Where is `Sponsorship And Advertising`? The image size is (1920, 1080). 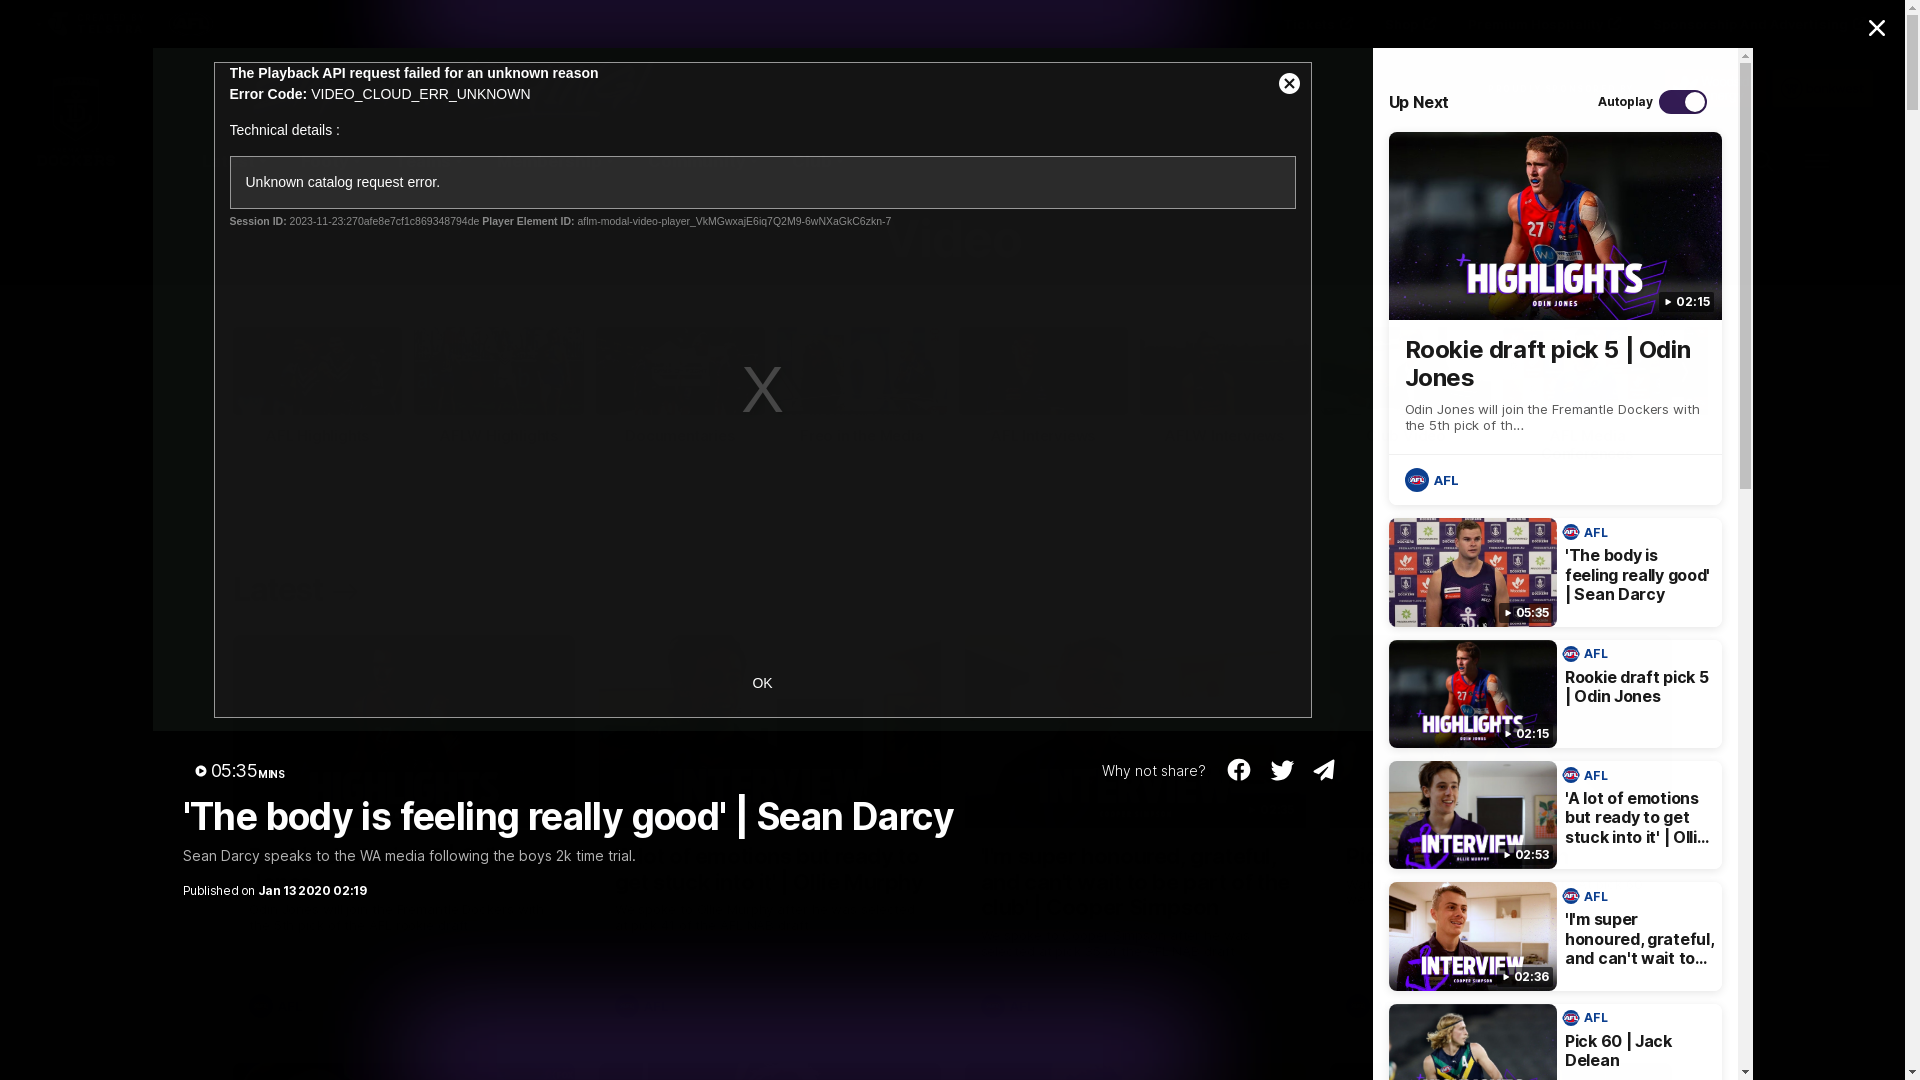
Sponsorship And Advertising is located at coordinates (1758, 24).